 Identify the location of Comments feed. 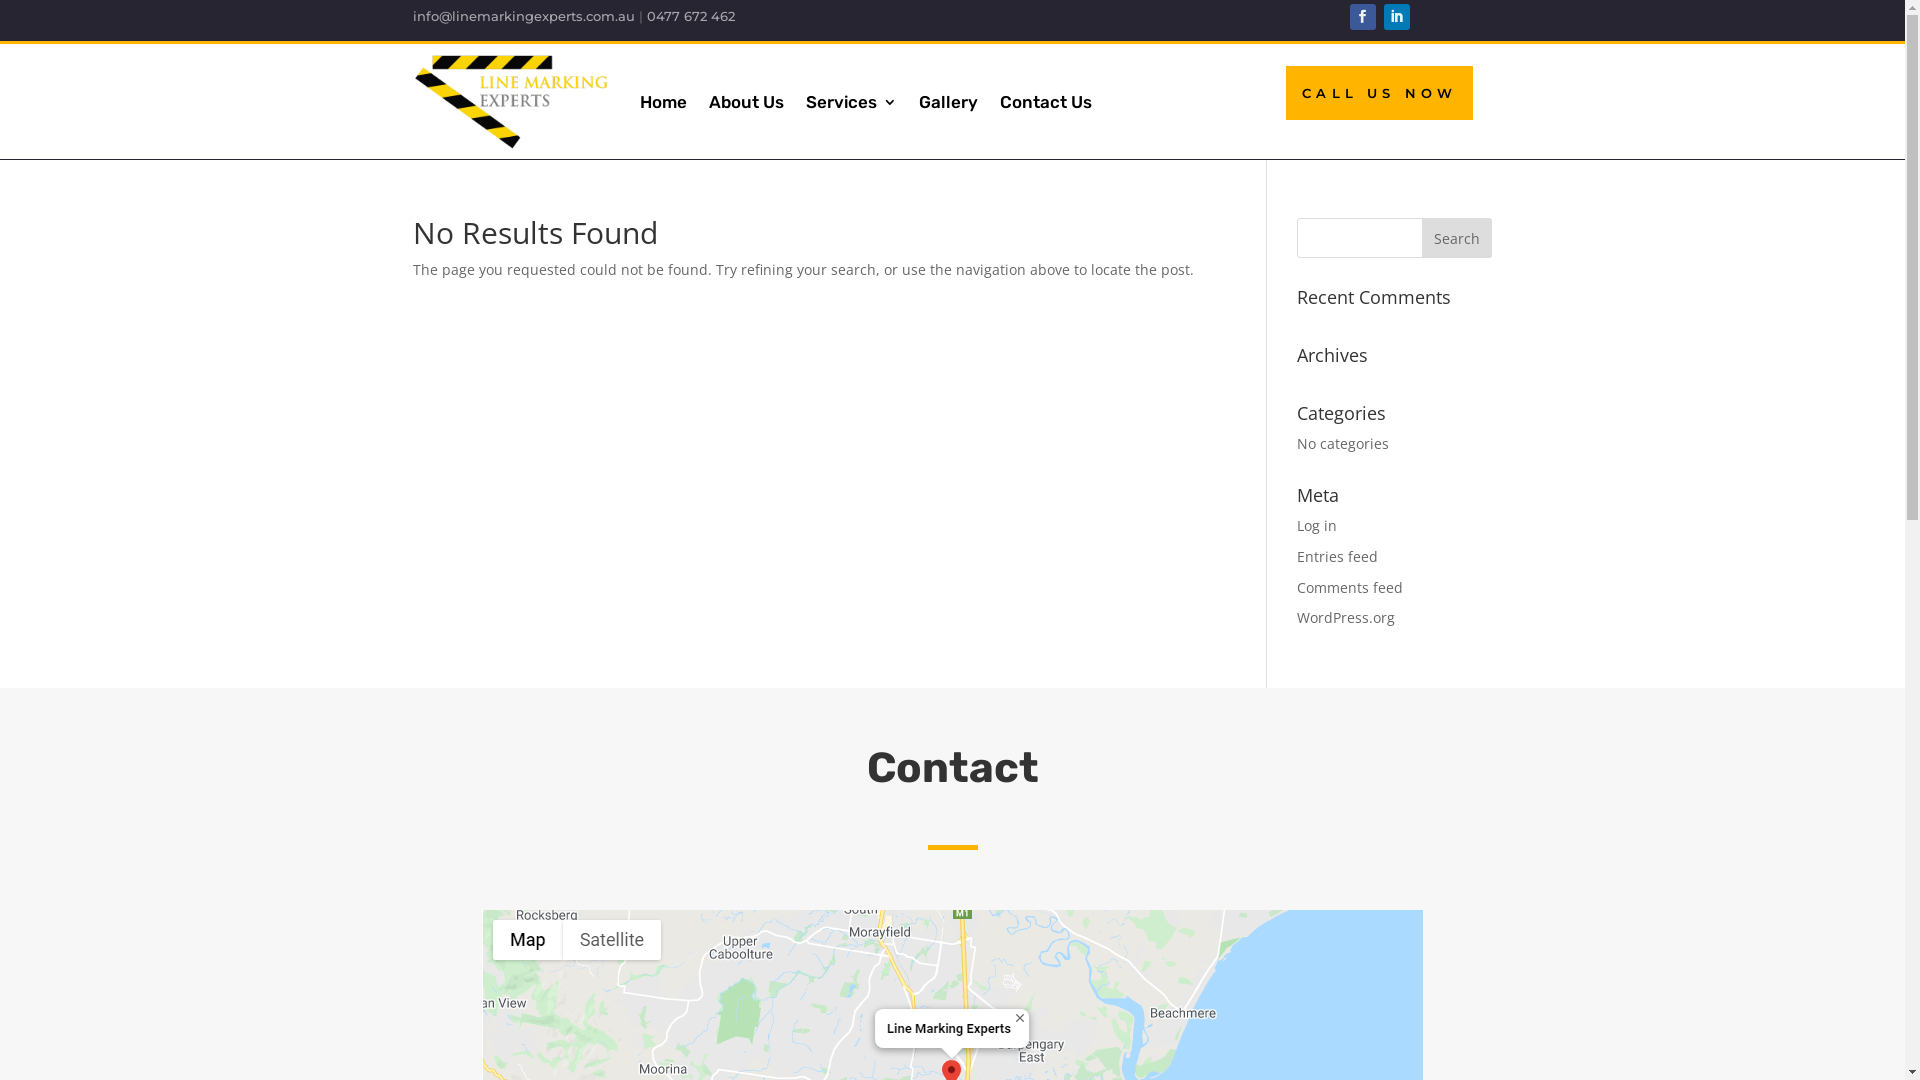
(1350, 588).